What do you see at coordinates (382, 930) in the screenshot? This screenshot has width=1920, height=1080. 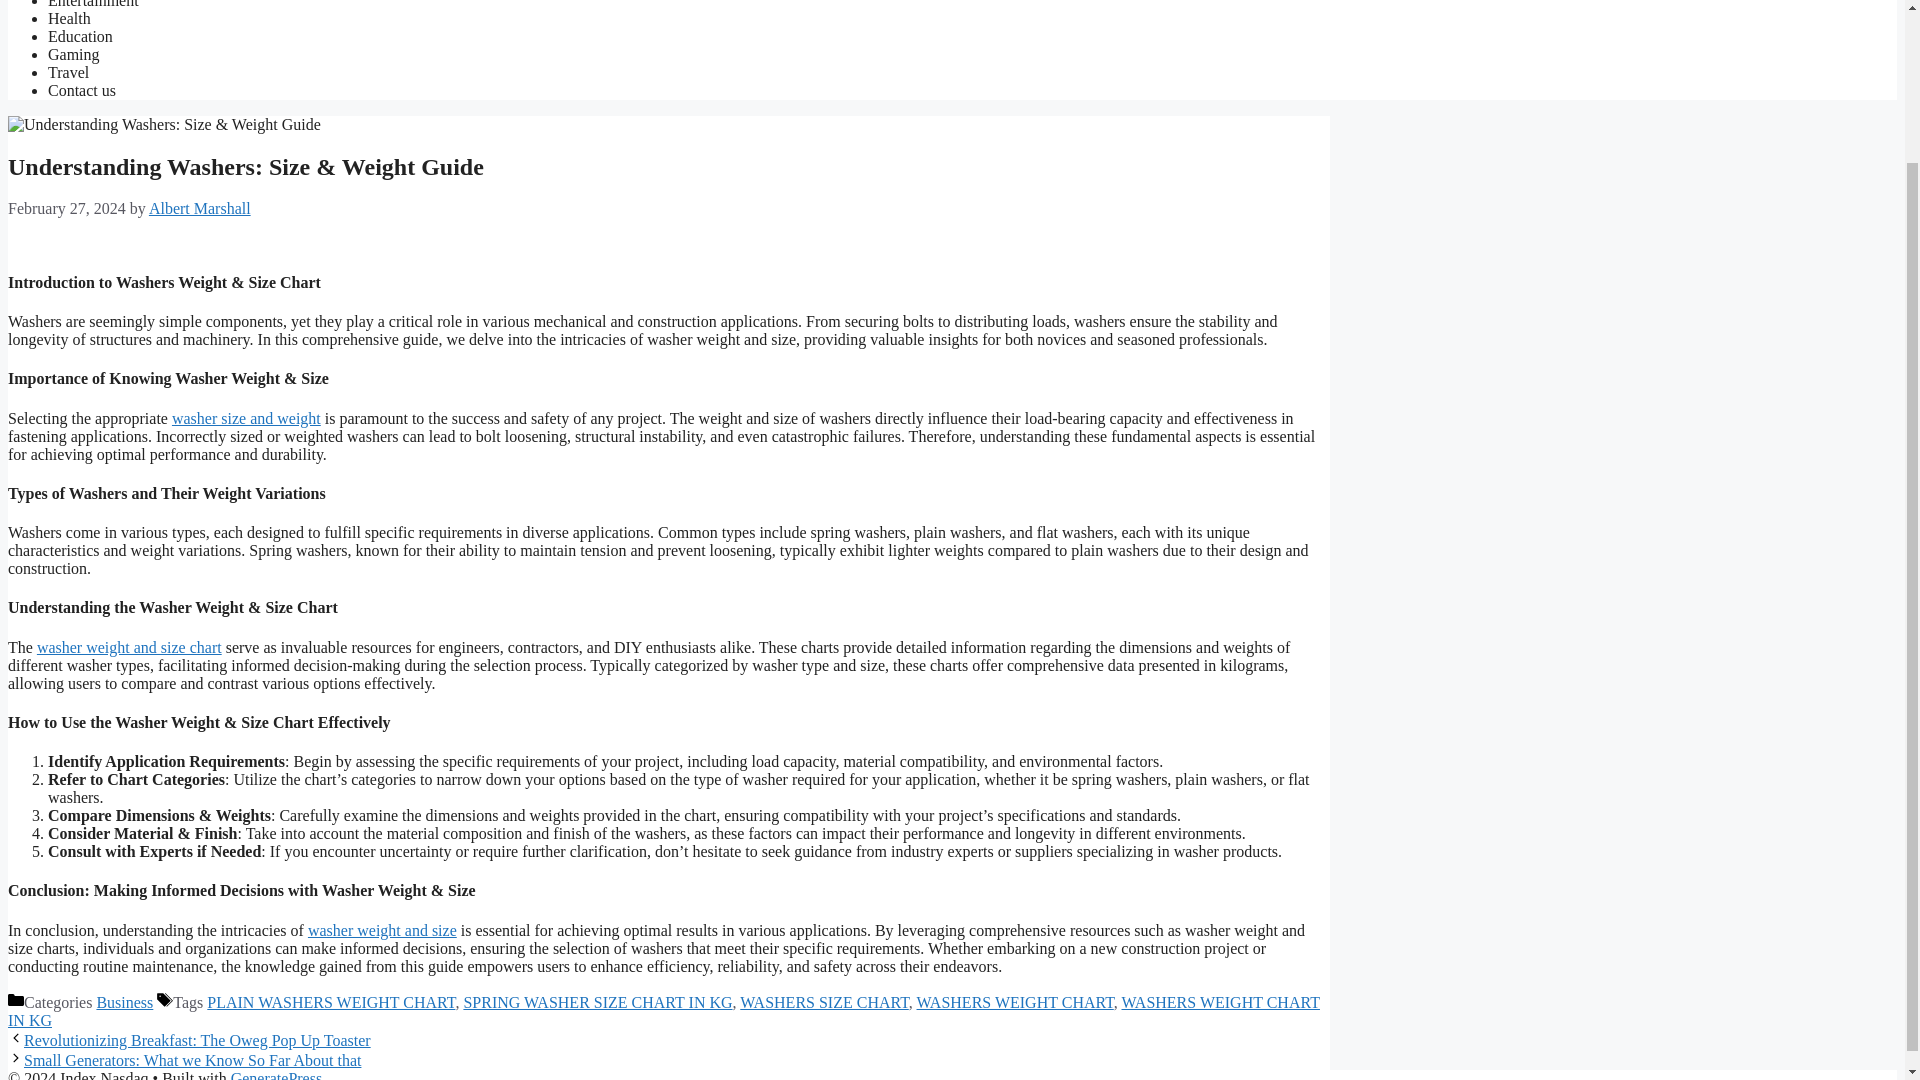 I see `washer weight and size` at bounding box center [382, 930].